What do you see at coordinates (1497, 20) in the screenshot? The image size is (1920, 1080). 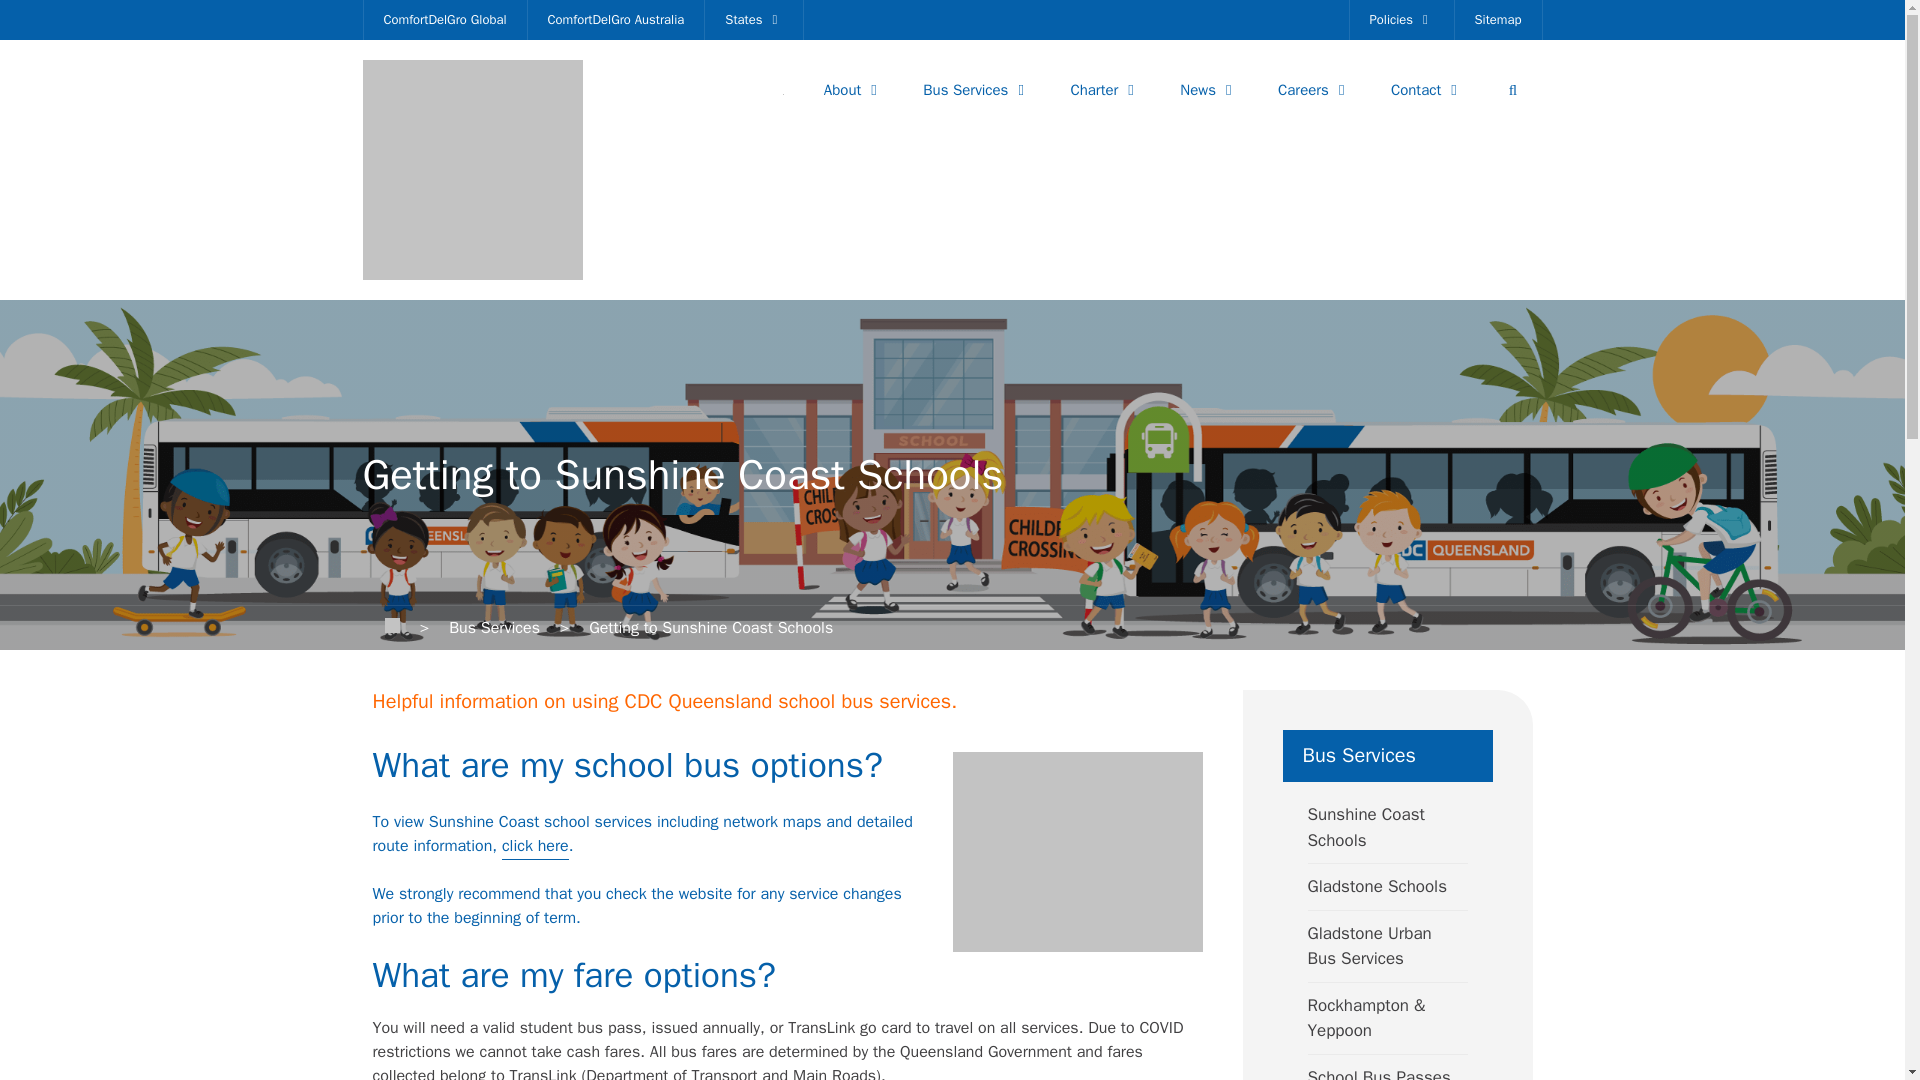 I see `Sitemap` at bounding box center [1497, 20].